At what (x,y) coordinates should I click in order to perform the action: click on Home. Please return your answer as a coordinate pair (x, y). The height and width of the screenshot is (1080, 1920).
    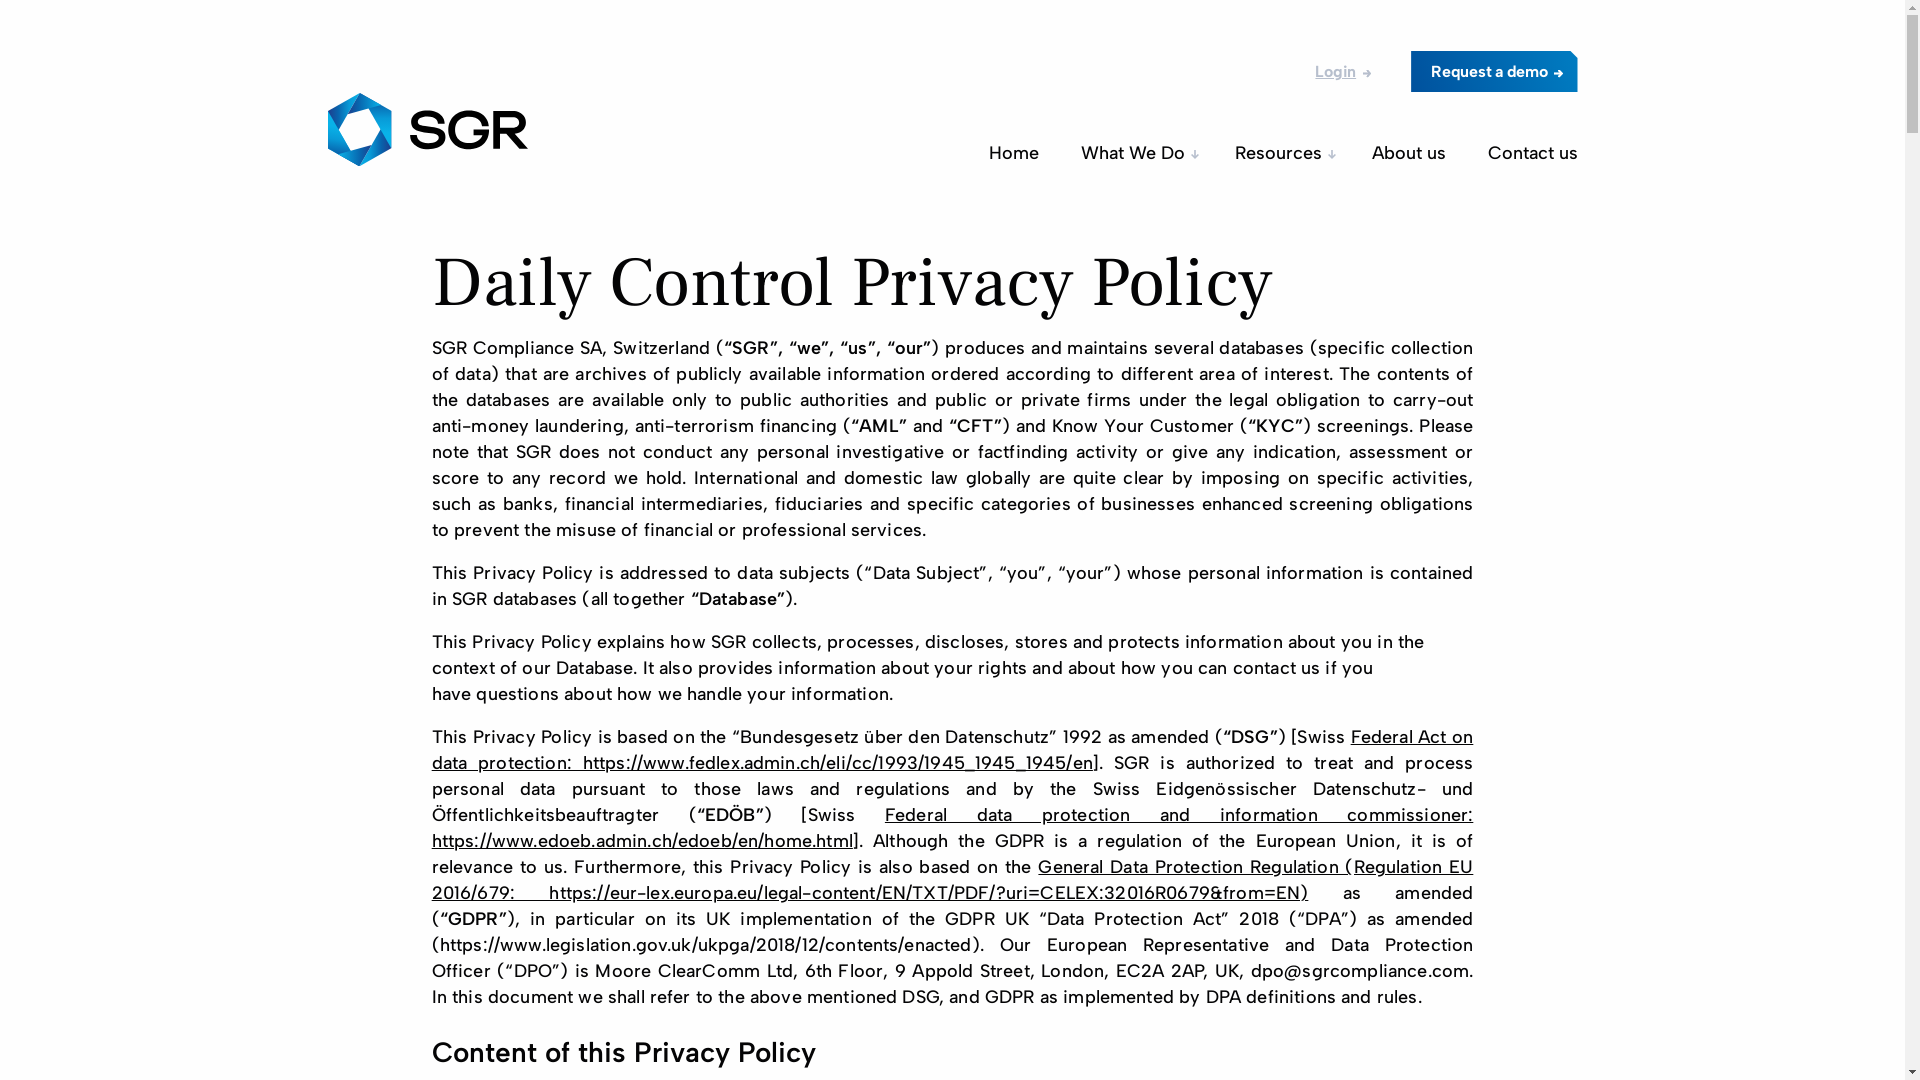
    Looking at the image, I should click on (1012, 152).